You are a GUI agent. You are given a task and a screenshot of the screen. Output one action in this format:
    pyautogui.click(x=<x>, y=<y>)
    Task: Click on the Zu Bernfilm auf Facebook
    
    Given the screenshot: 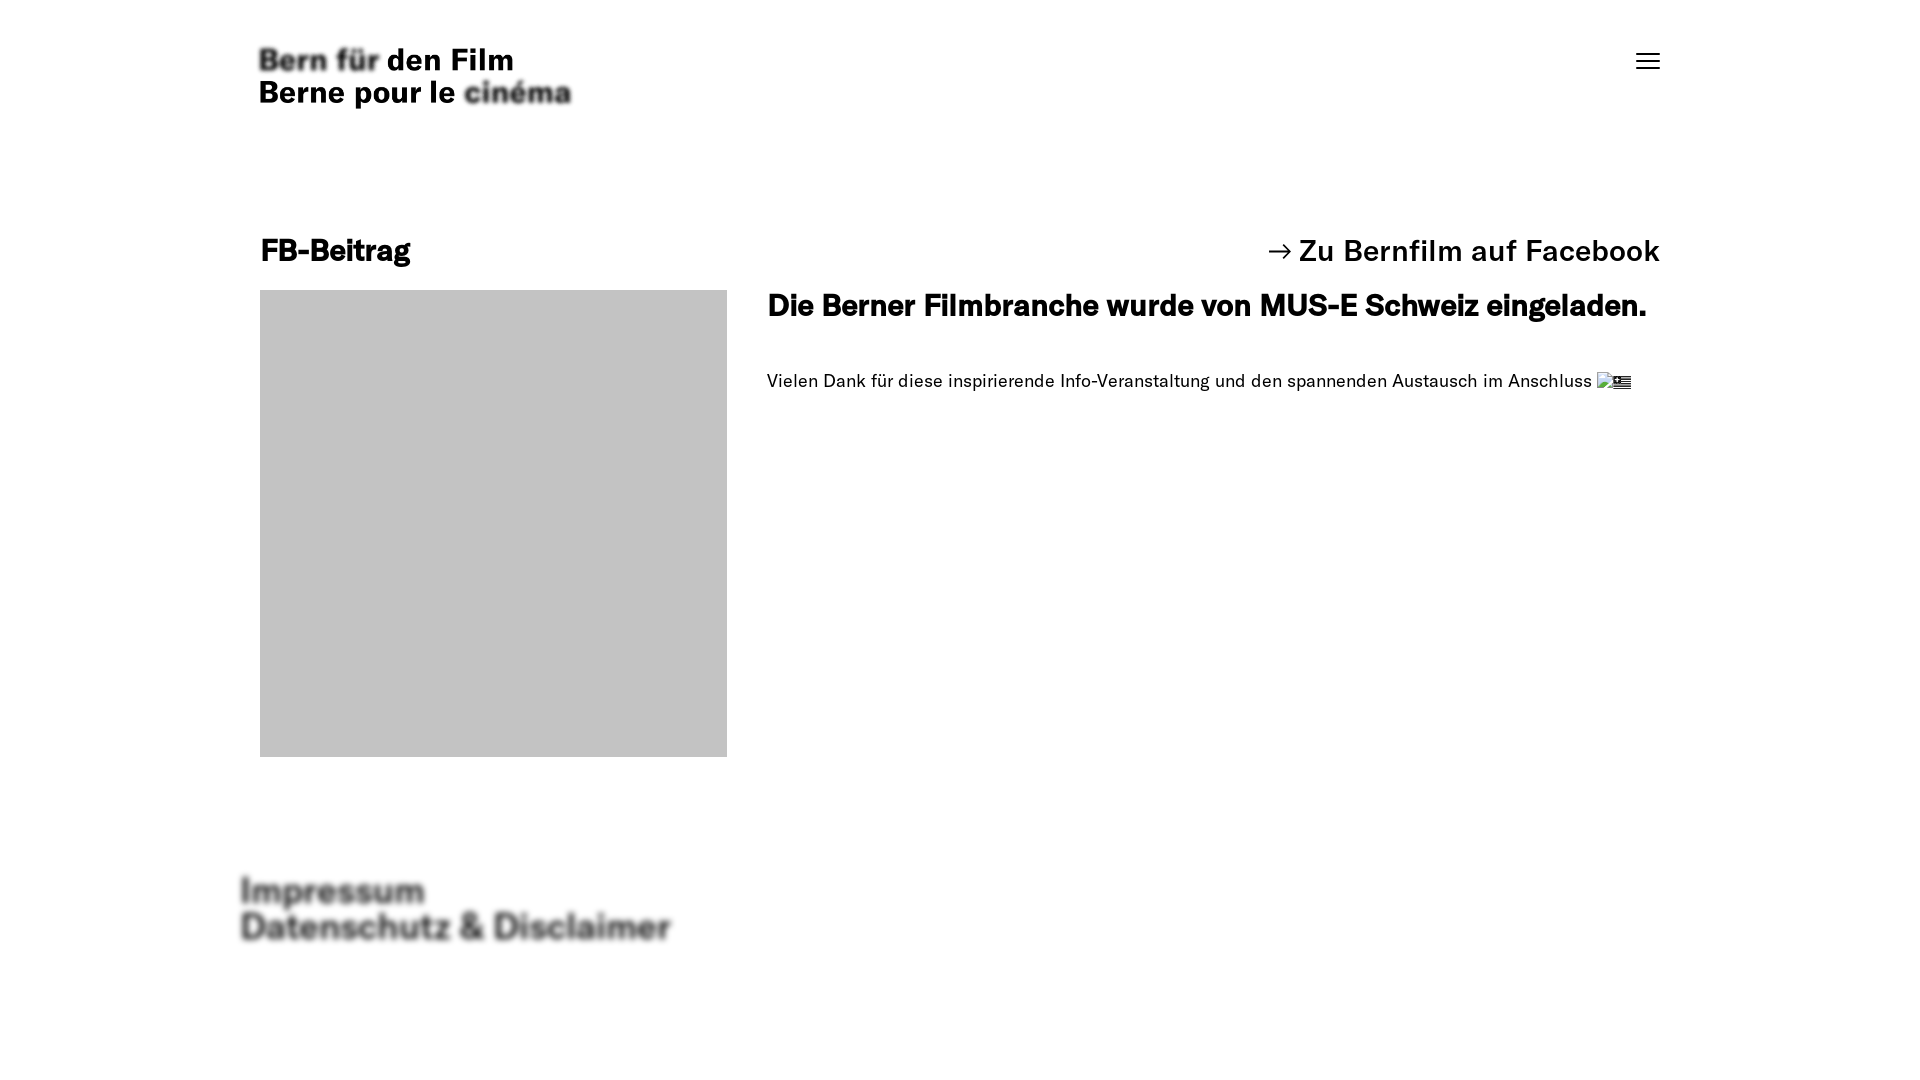 What is the action you would take?
    pyautogui.click(x=1464, y=250)
    